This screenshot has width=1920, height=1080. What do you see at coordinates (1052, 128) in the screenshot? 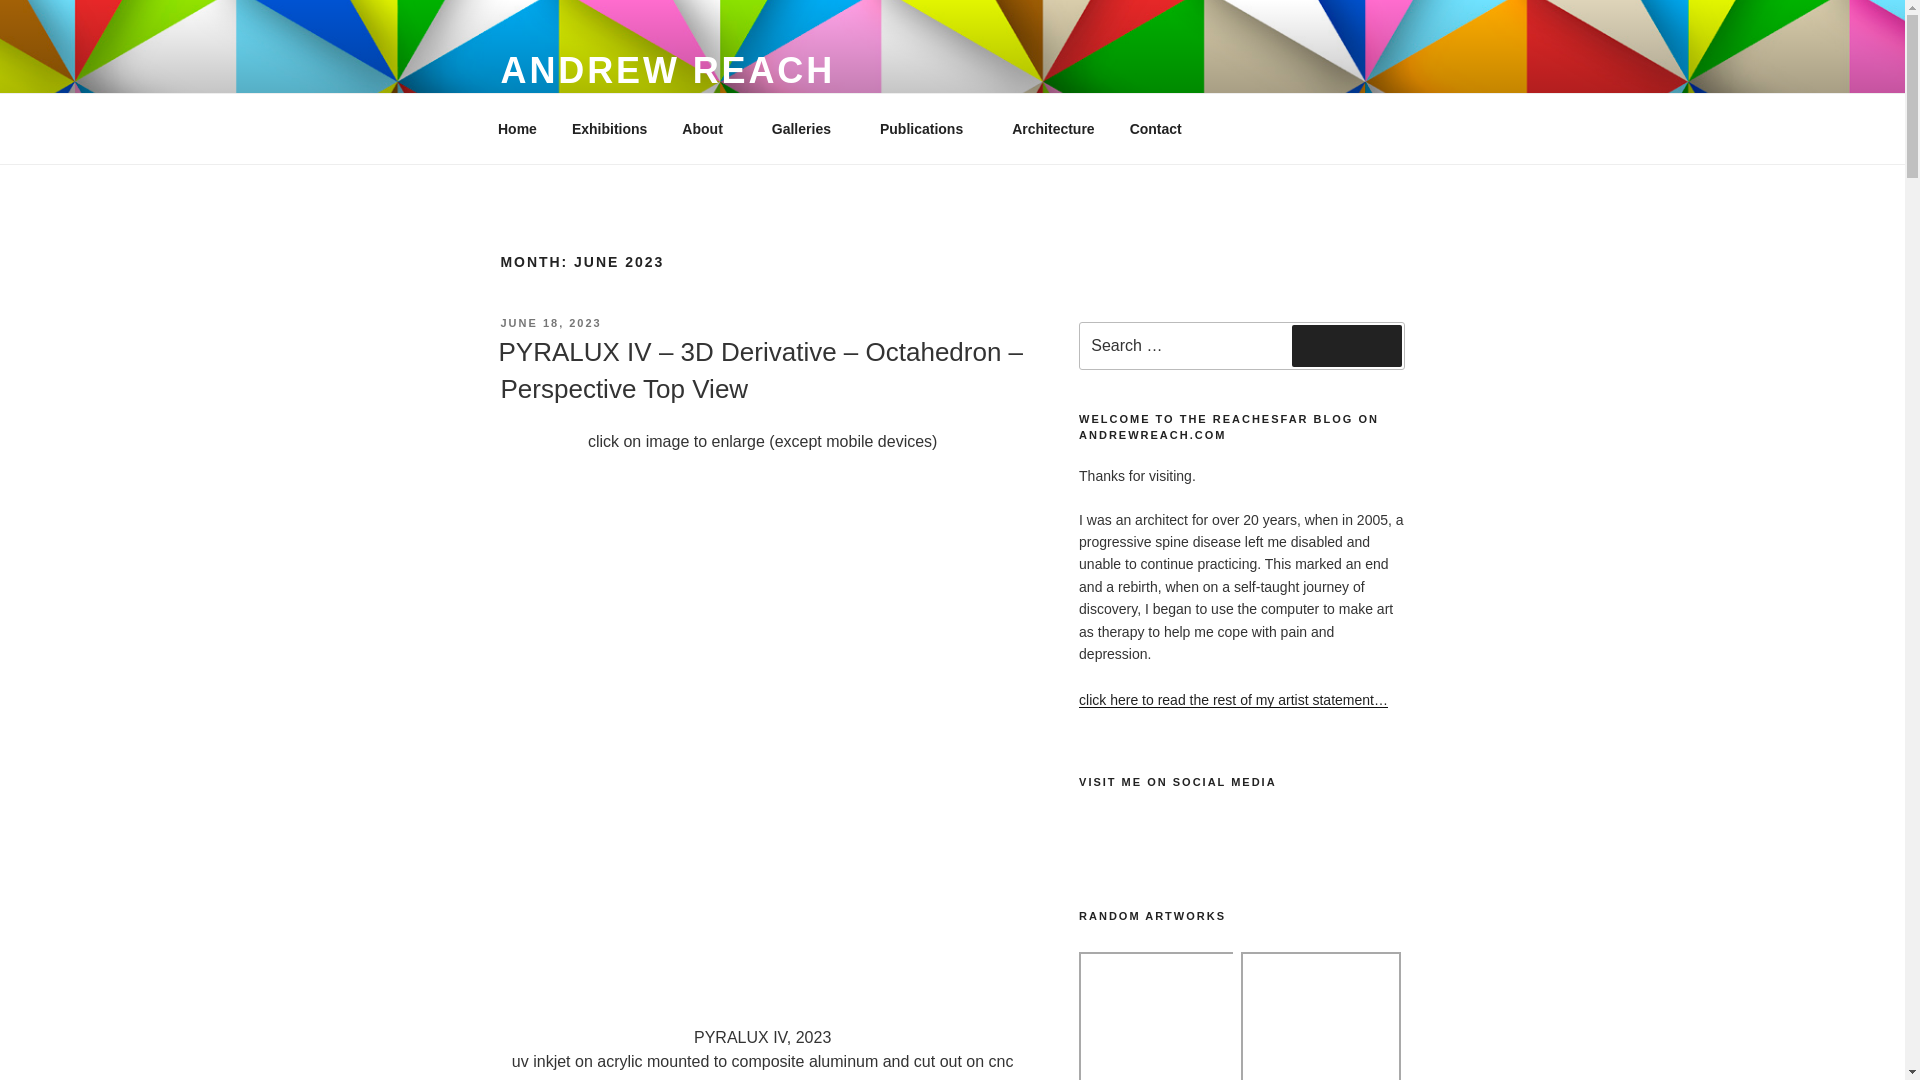
I see `Architecture` at bounding box center [1052, 128].